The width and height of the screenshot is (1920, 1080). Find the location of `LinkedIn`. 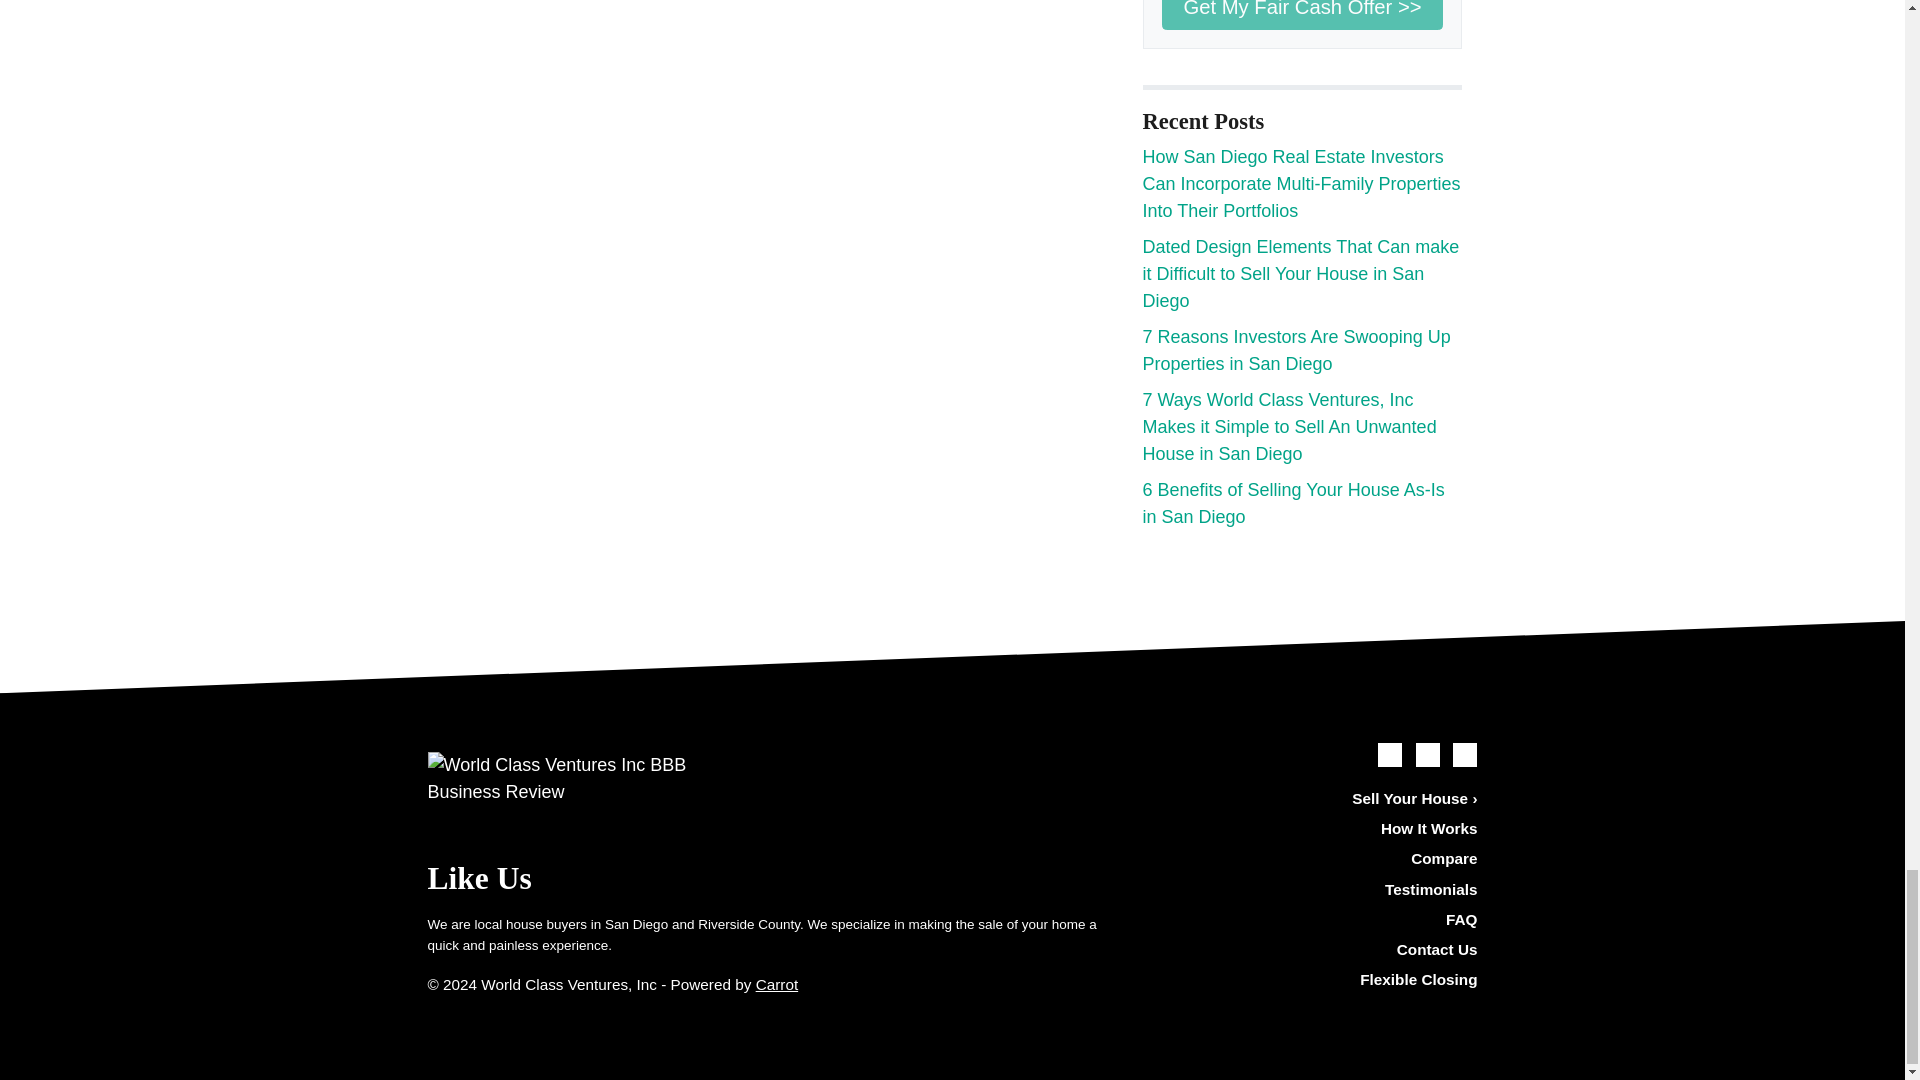

LinkedIn is located at coordinates (1464, 754).